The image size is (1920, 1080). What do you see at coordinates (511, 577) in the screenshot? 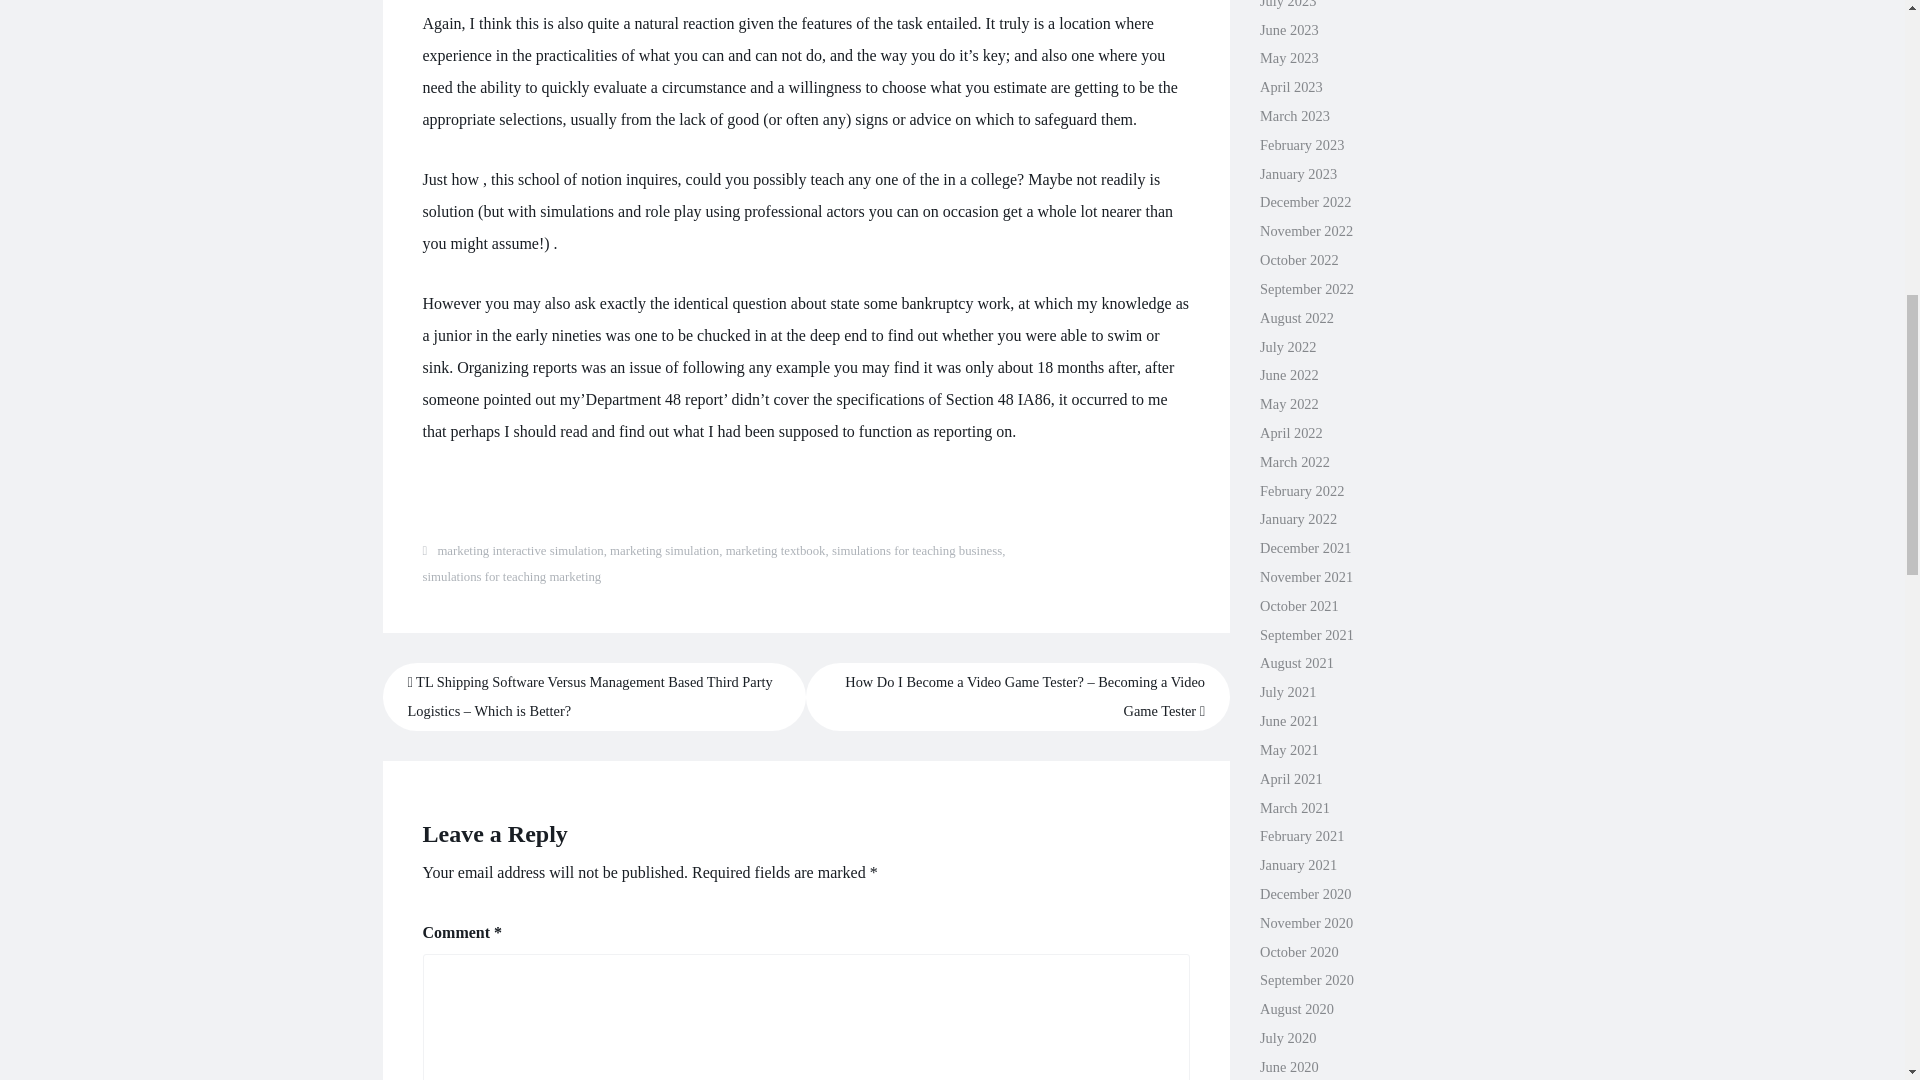
I see `simulations for teaching marketing` at bounding box center [511, 577].